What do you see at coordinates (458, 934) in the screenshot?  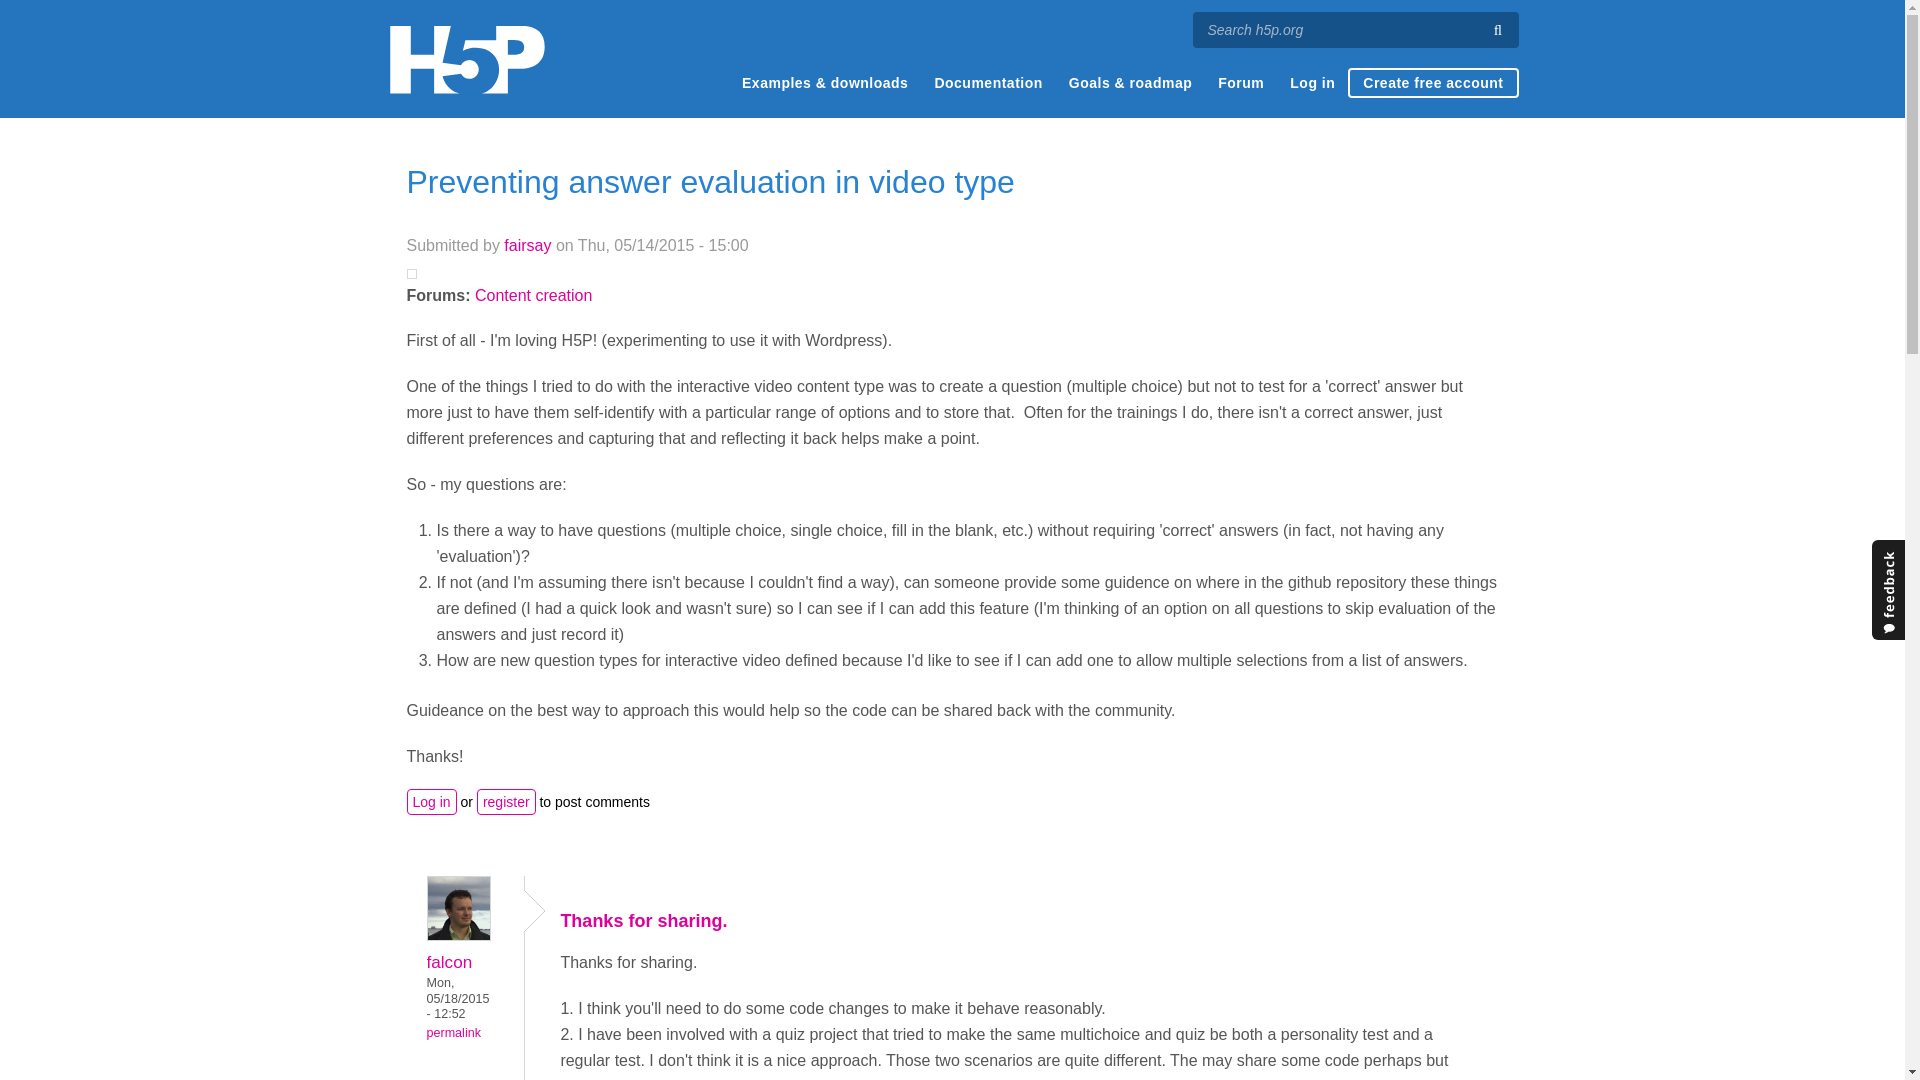 I see `View user profile.` at bounding box center [458, 934].